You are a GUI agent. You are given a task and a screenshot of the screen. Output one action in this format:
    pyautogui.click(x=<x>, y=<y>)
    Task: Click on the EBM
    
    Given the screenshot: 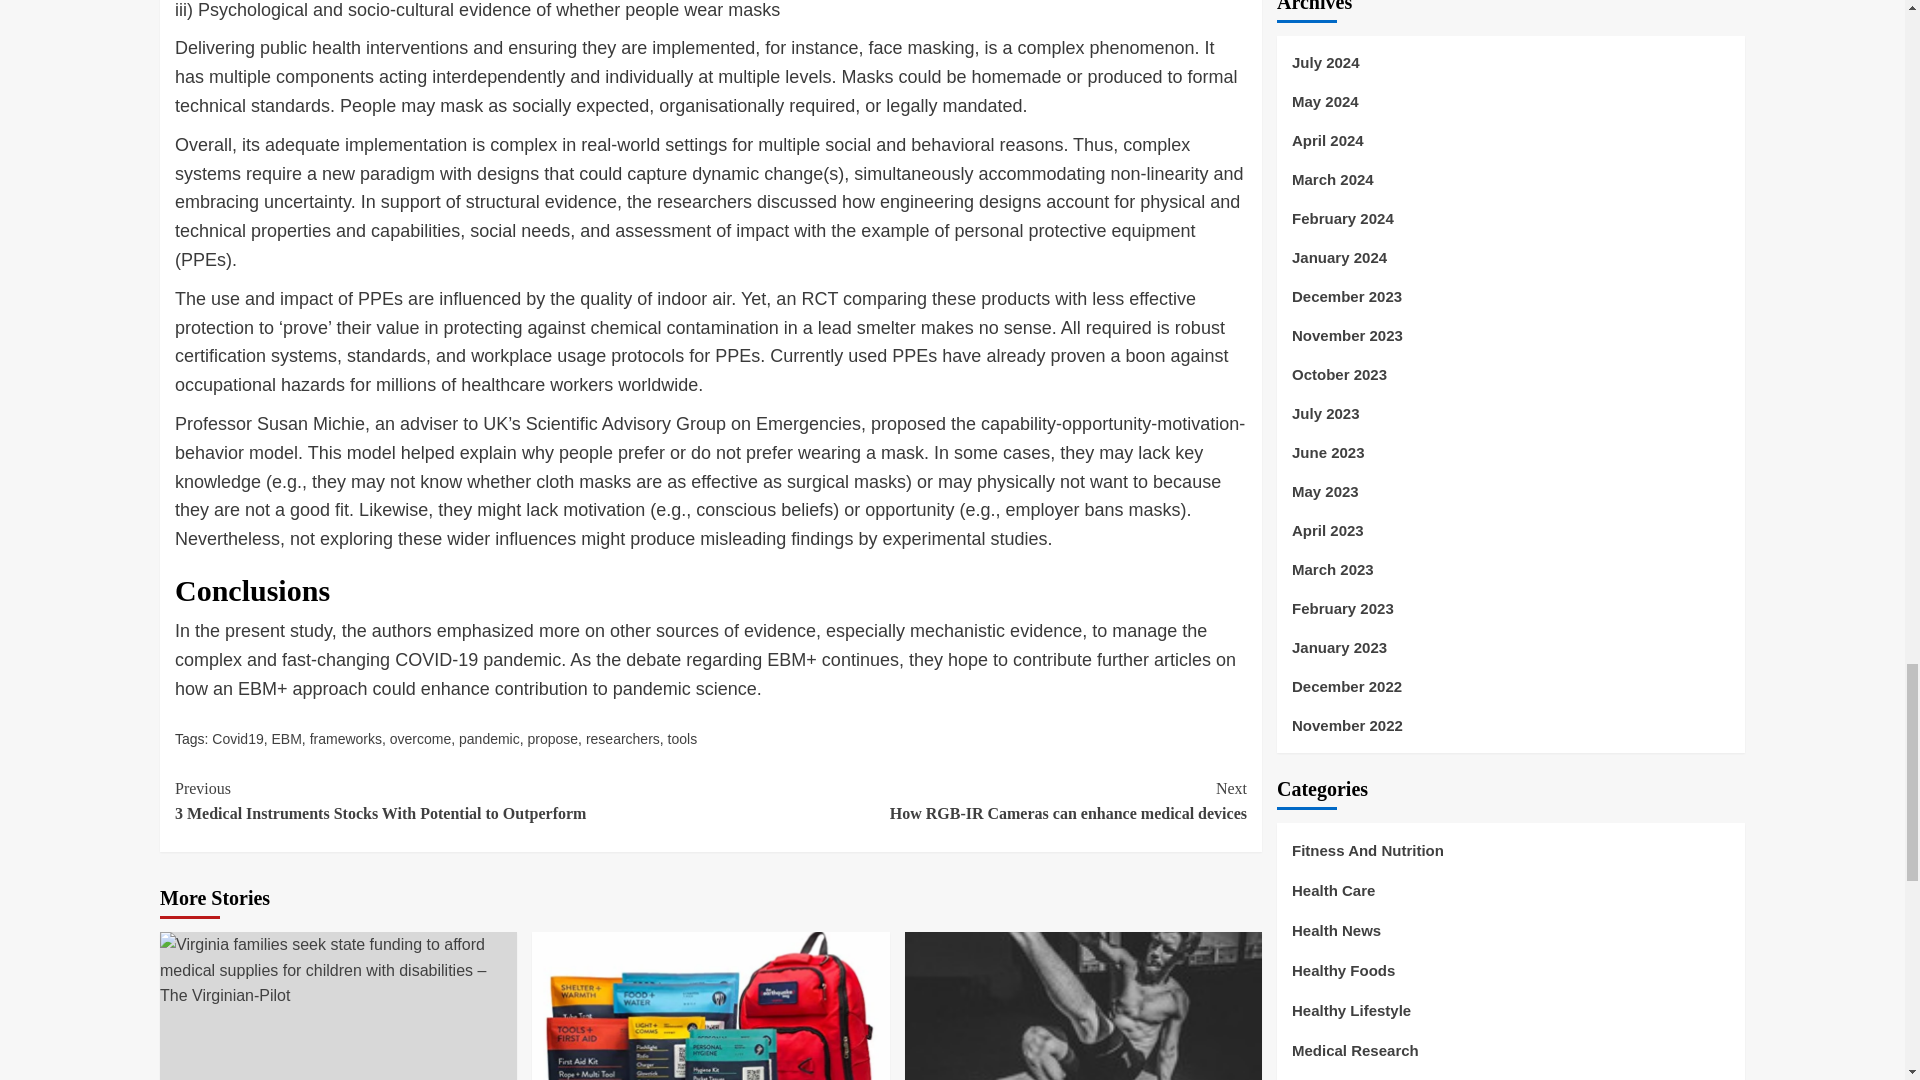 What is the action you would take?
    pyautogui.click(x=237, y=739)
    